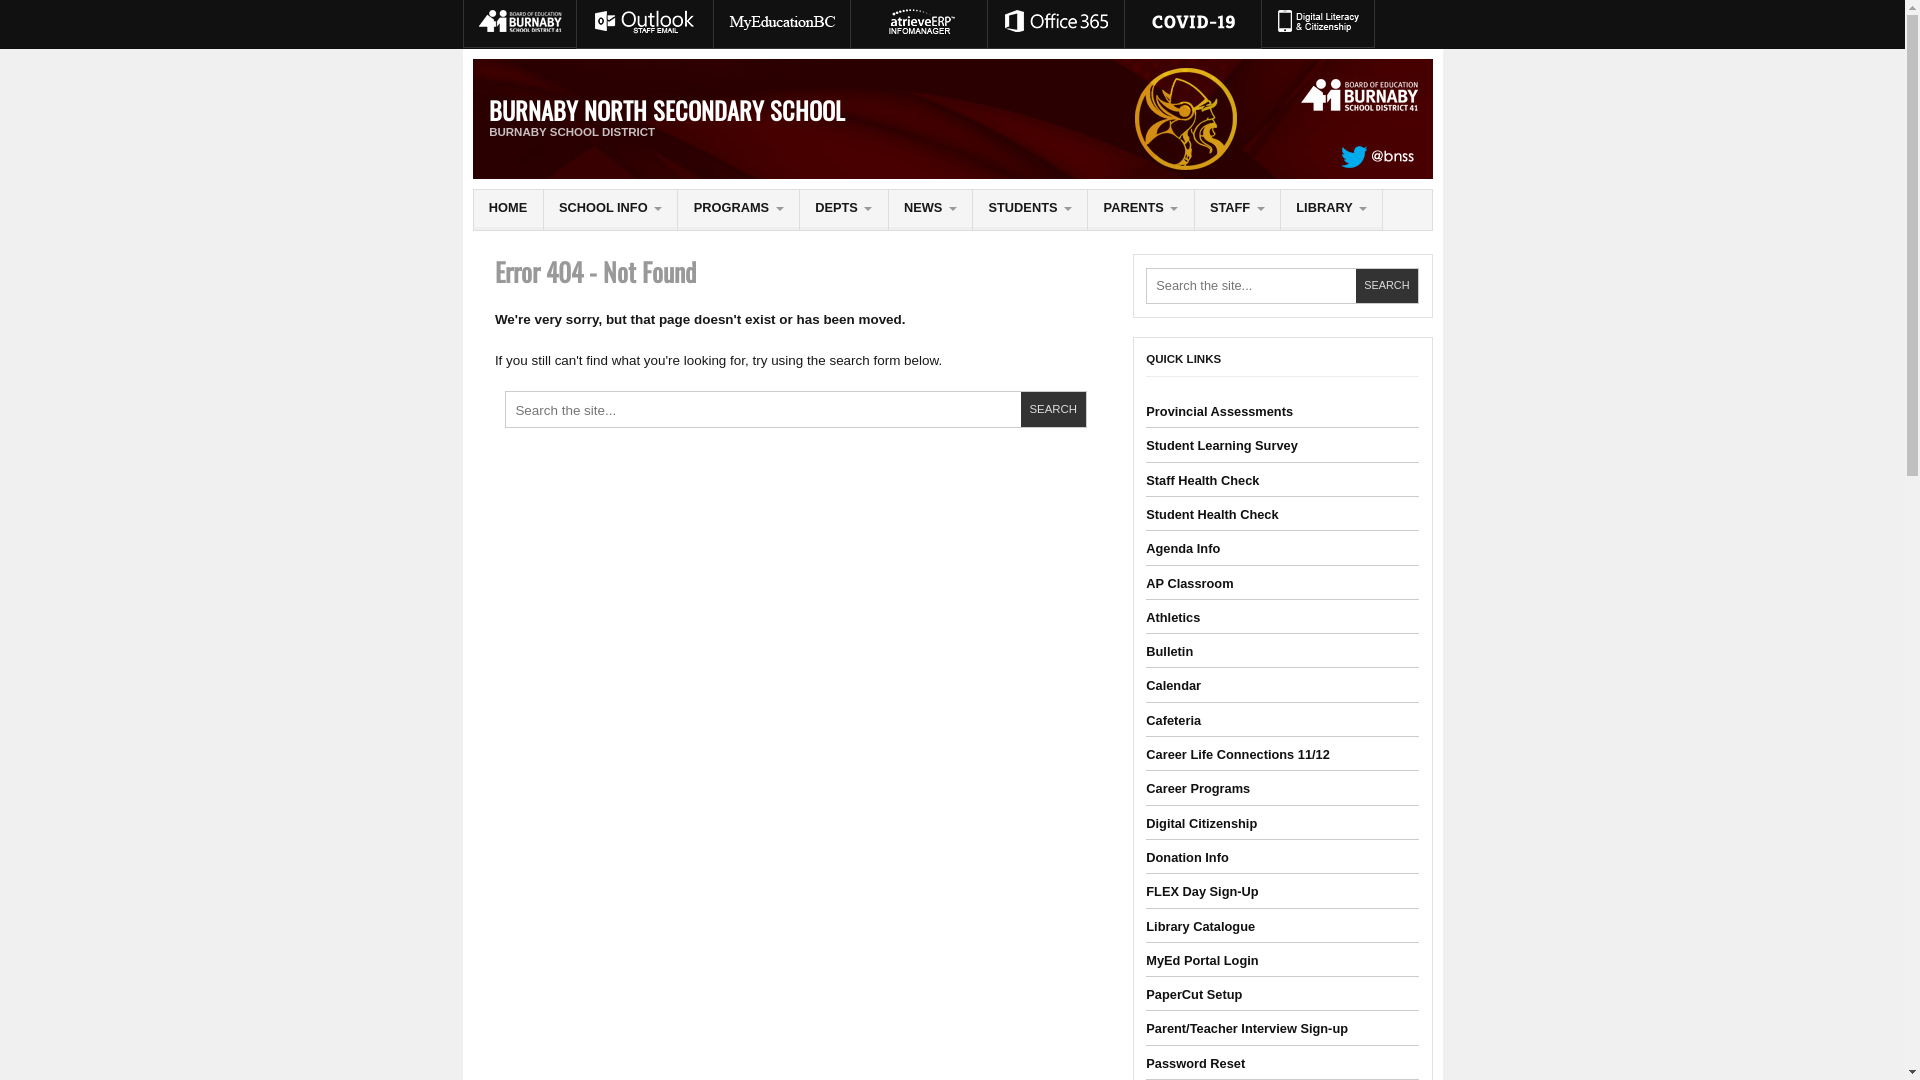  I want to click on Provincial Assessments, so click(1220, 412).